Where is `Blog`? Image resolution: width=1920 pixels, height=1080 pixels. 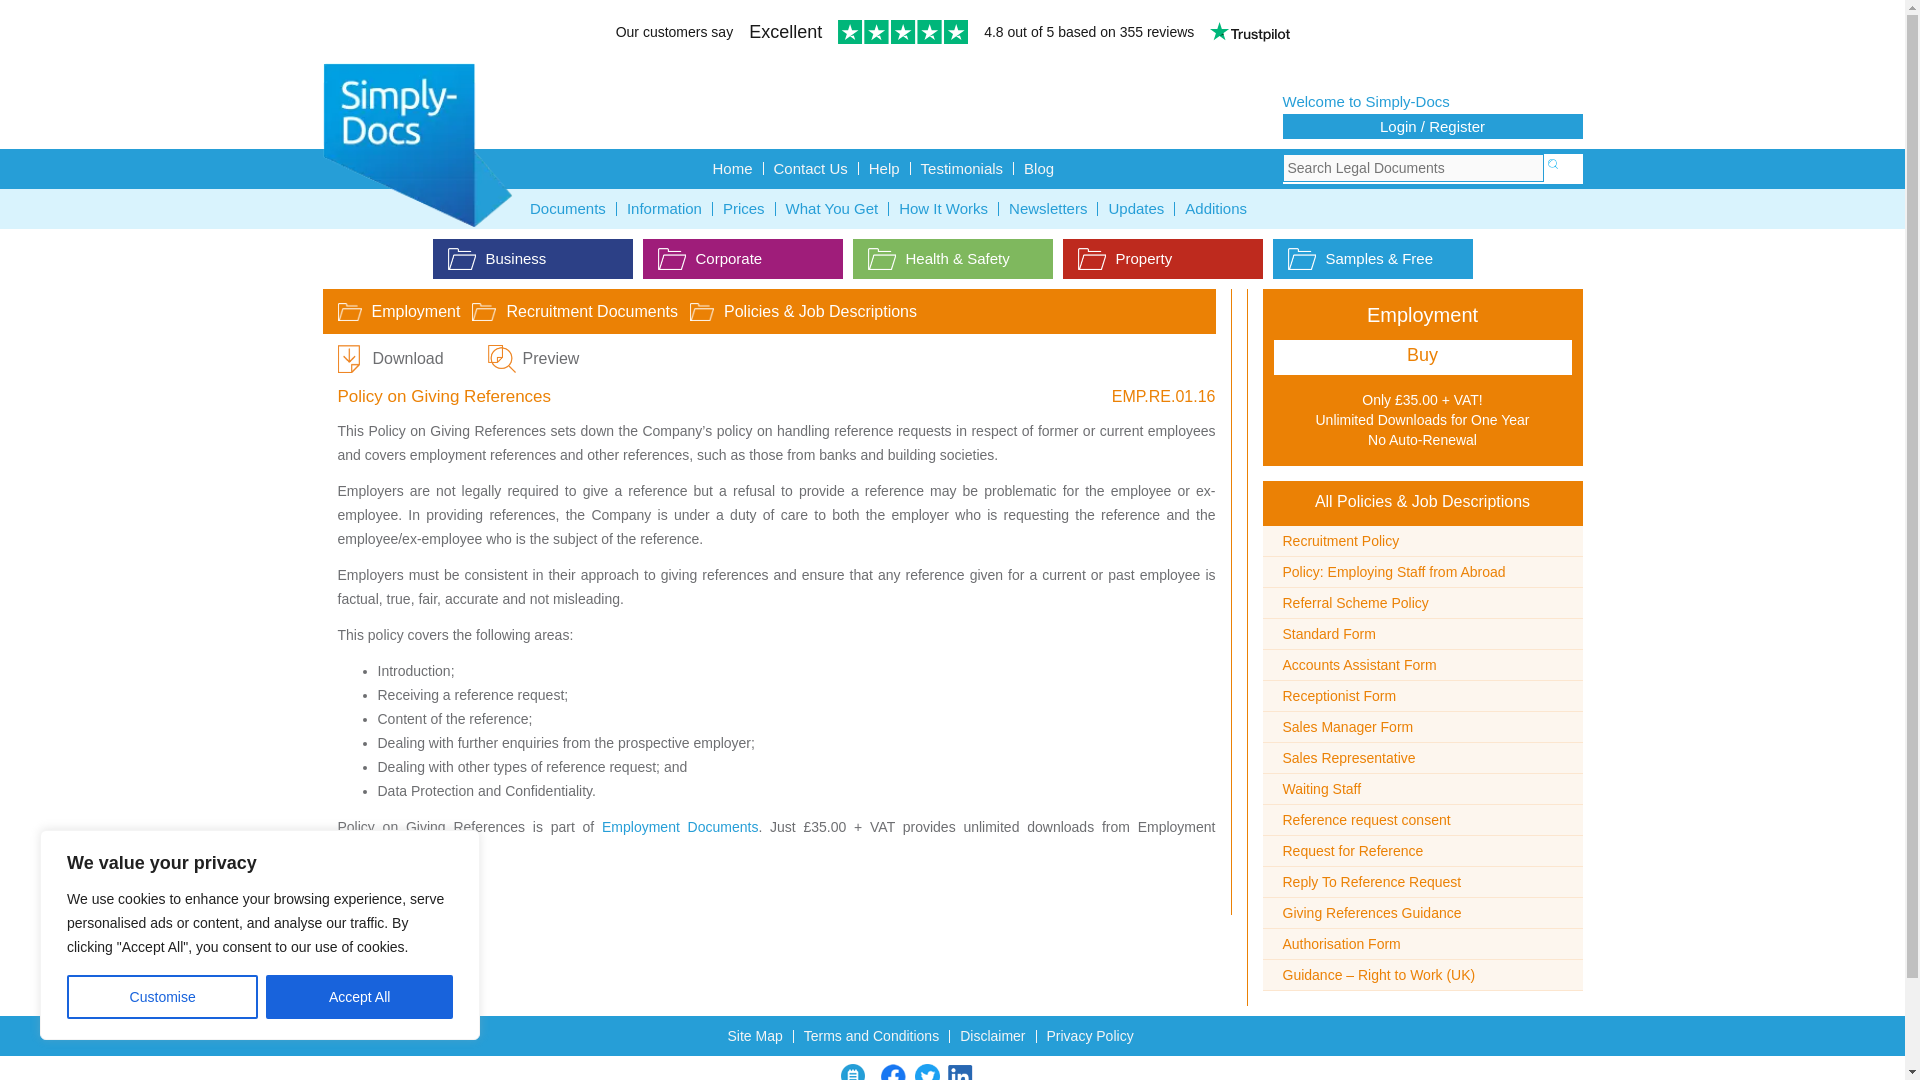
Blog is located at coordinates (1038, 168).